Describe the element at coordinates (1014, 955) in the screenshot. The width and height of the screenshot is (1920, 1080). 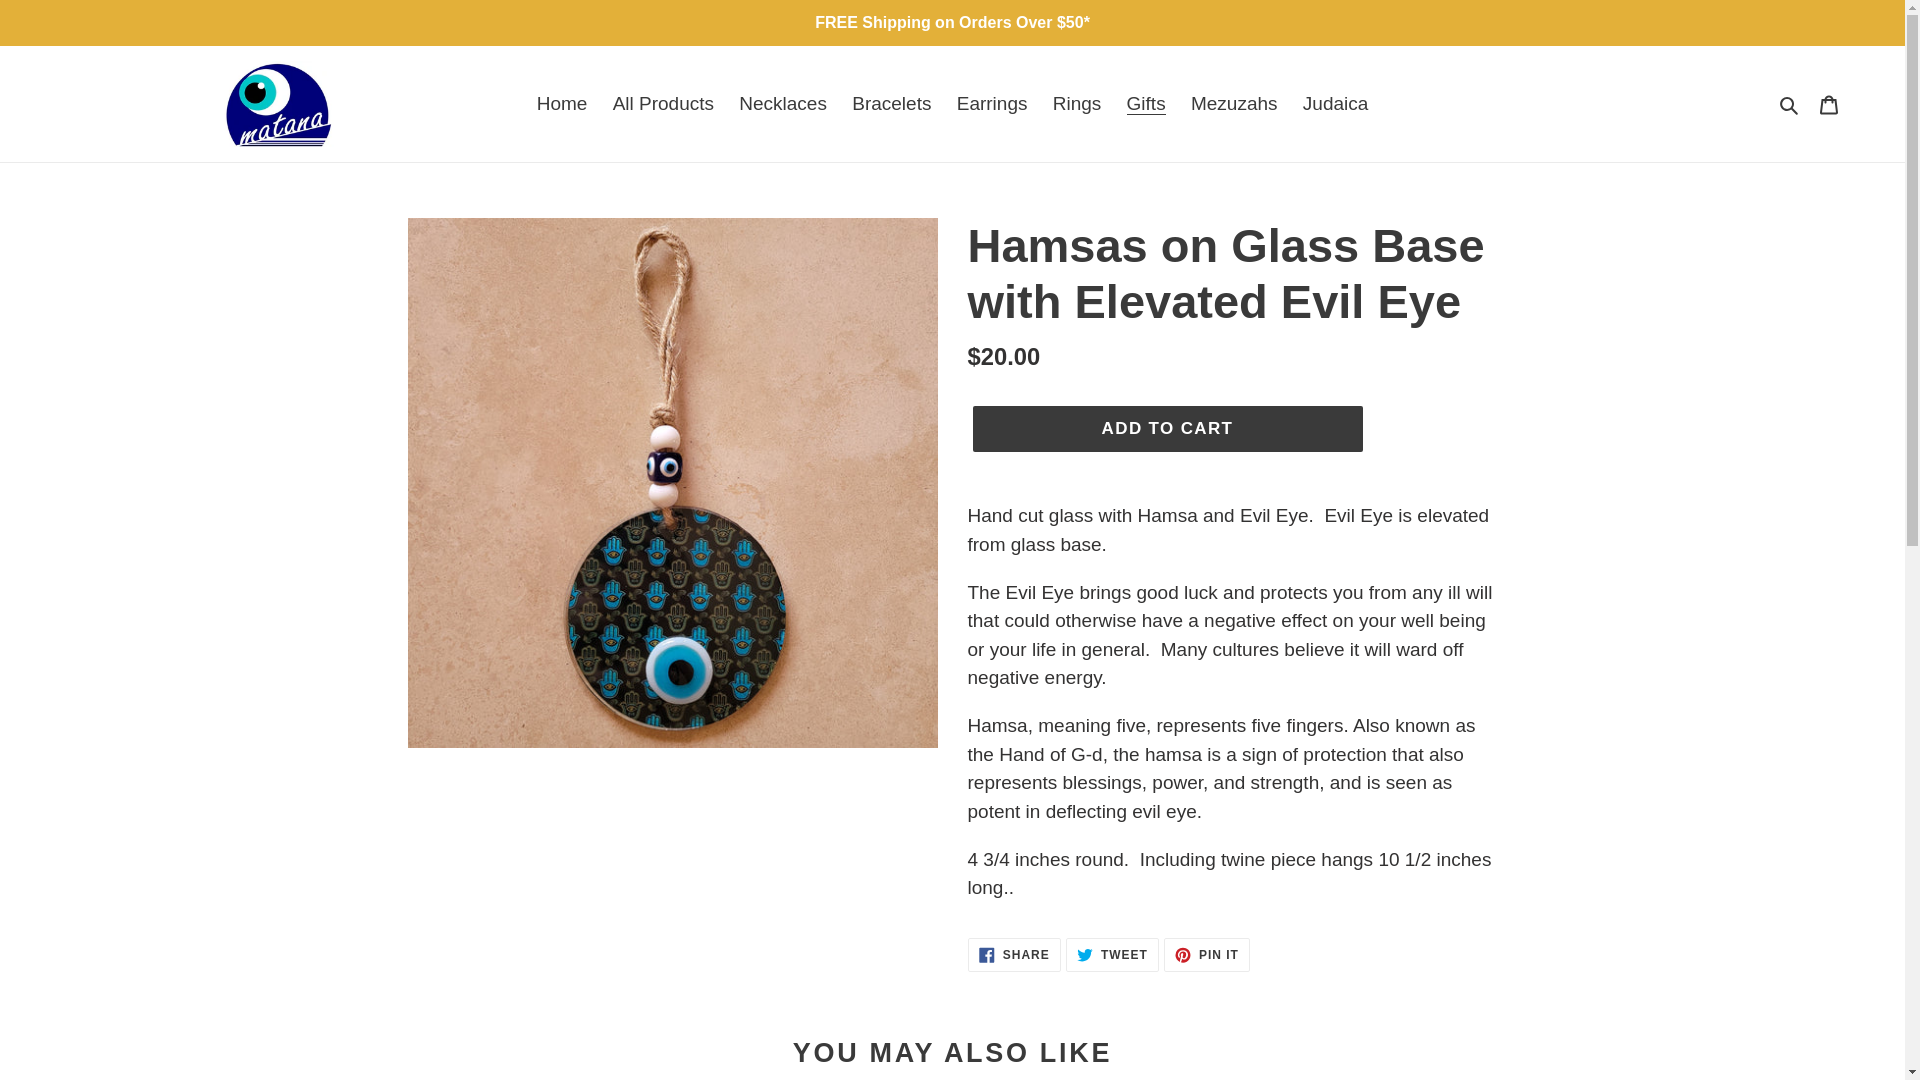
I see `Necklaces` at that location.